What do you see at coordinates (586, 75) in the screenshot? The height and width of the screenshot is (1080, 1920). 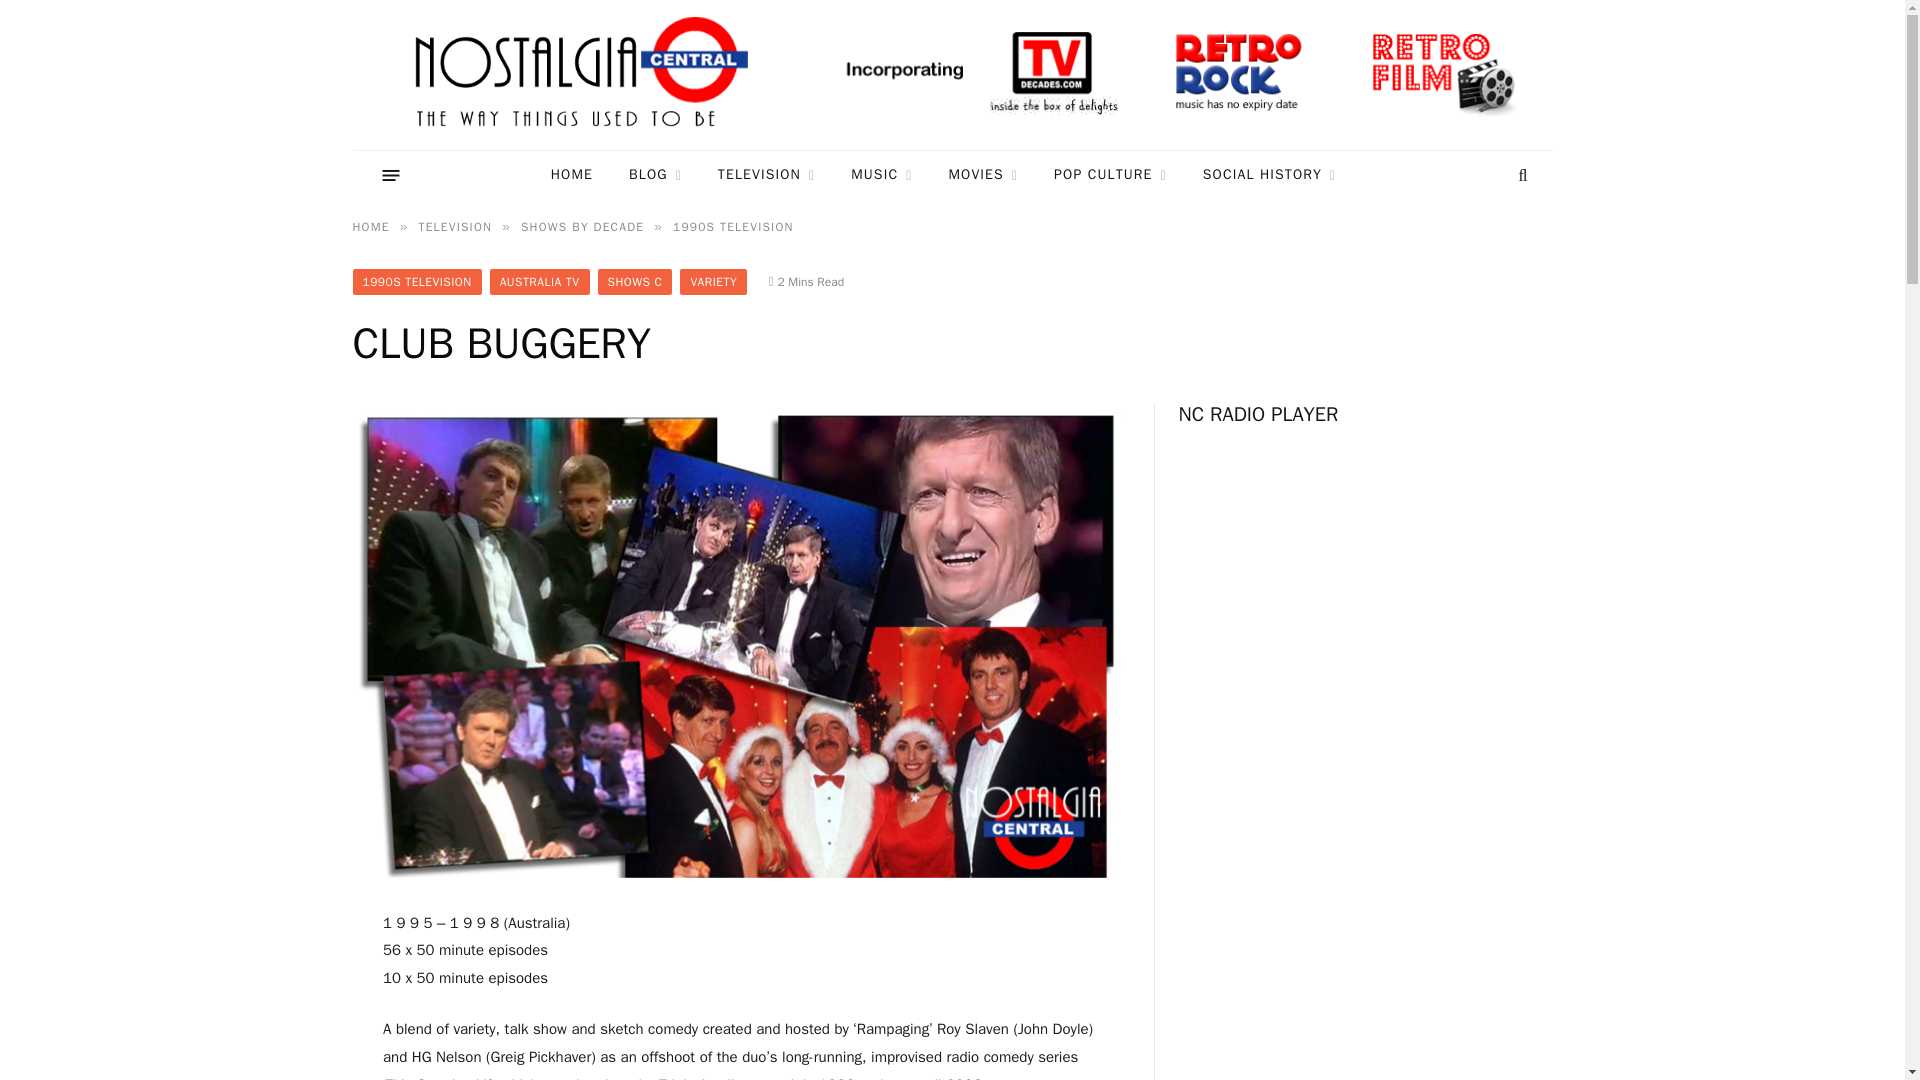 I see `Nostalgia Central` at bounding box center [586, 75].